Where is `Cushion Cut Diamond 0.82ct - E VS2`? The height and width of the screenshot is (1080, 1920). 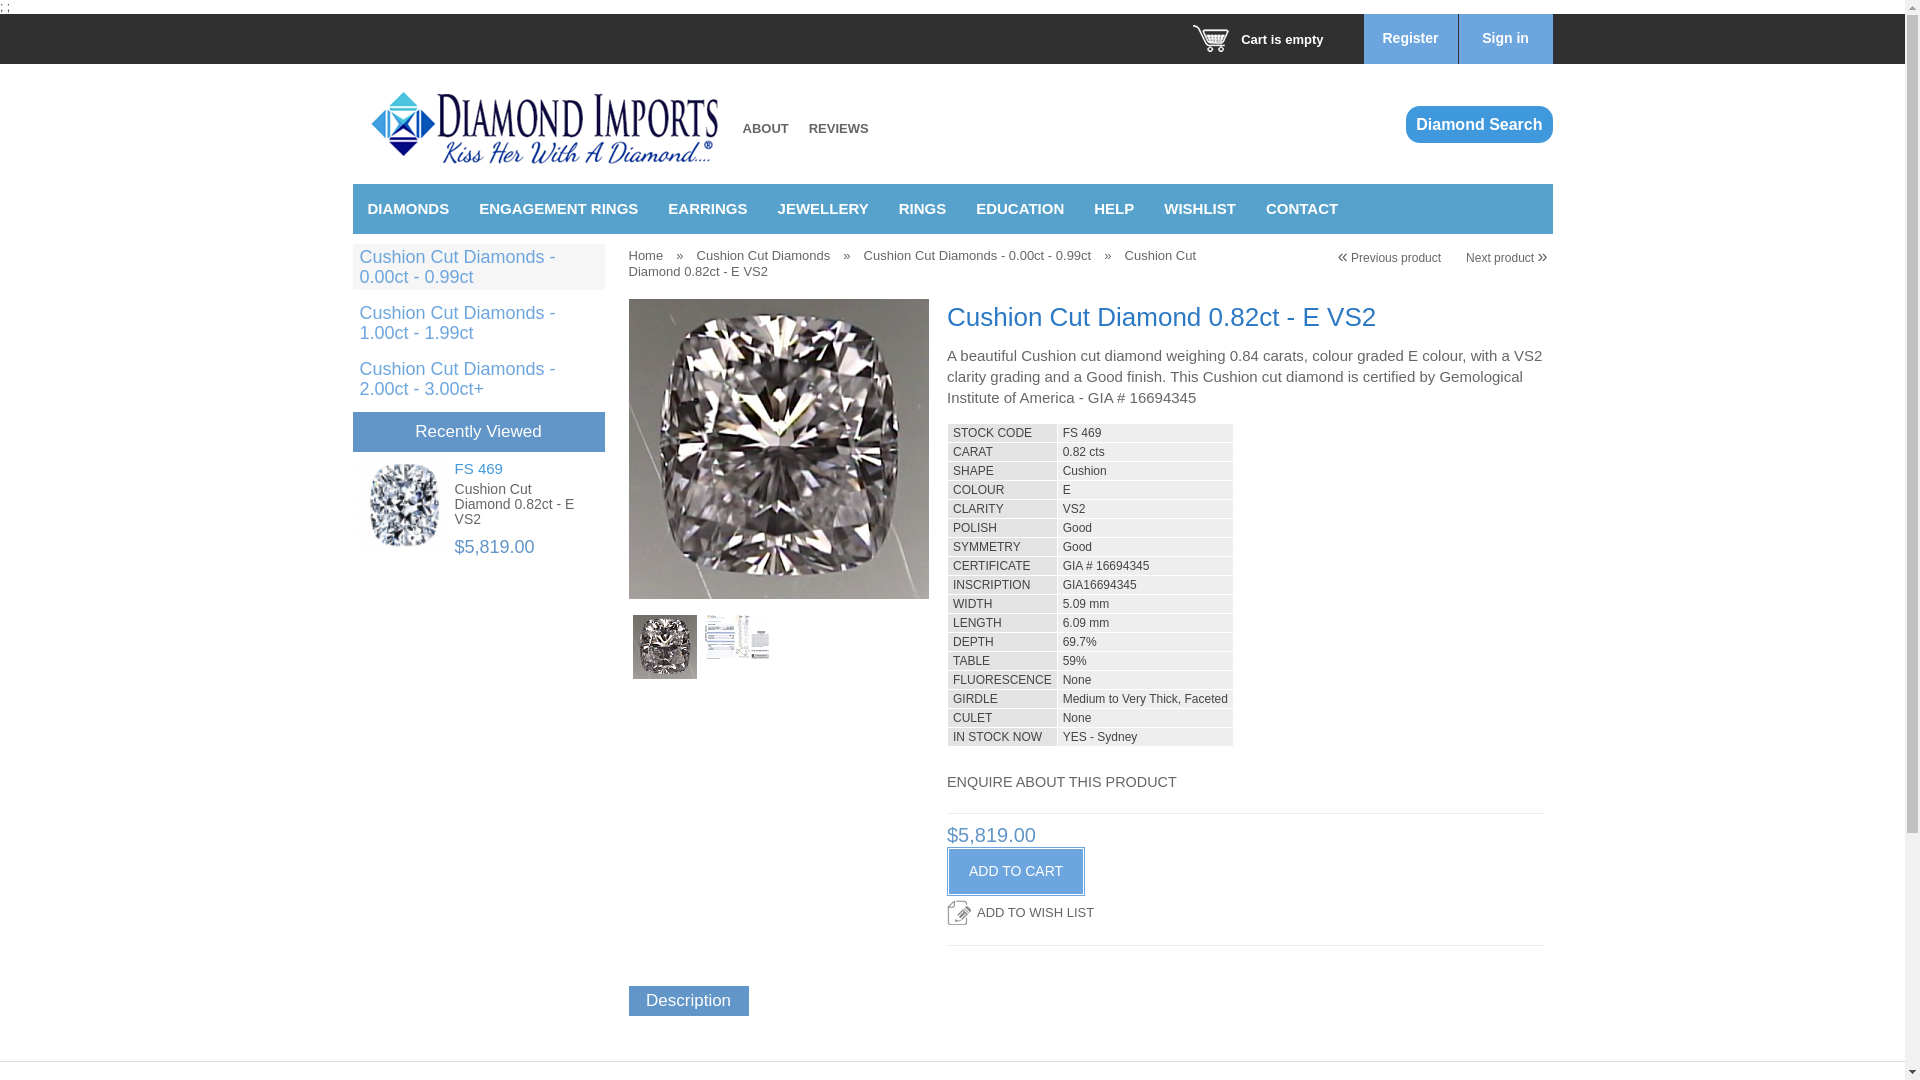 Cushion Cut Diamond 0.82ct - E VS2 is located at coordinates (778, 449).